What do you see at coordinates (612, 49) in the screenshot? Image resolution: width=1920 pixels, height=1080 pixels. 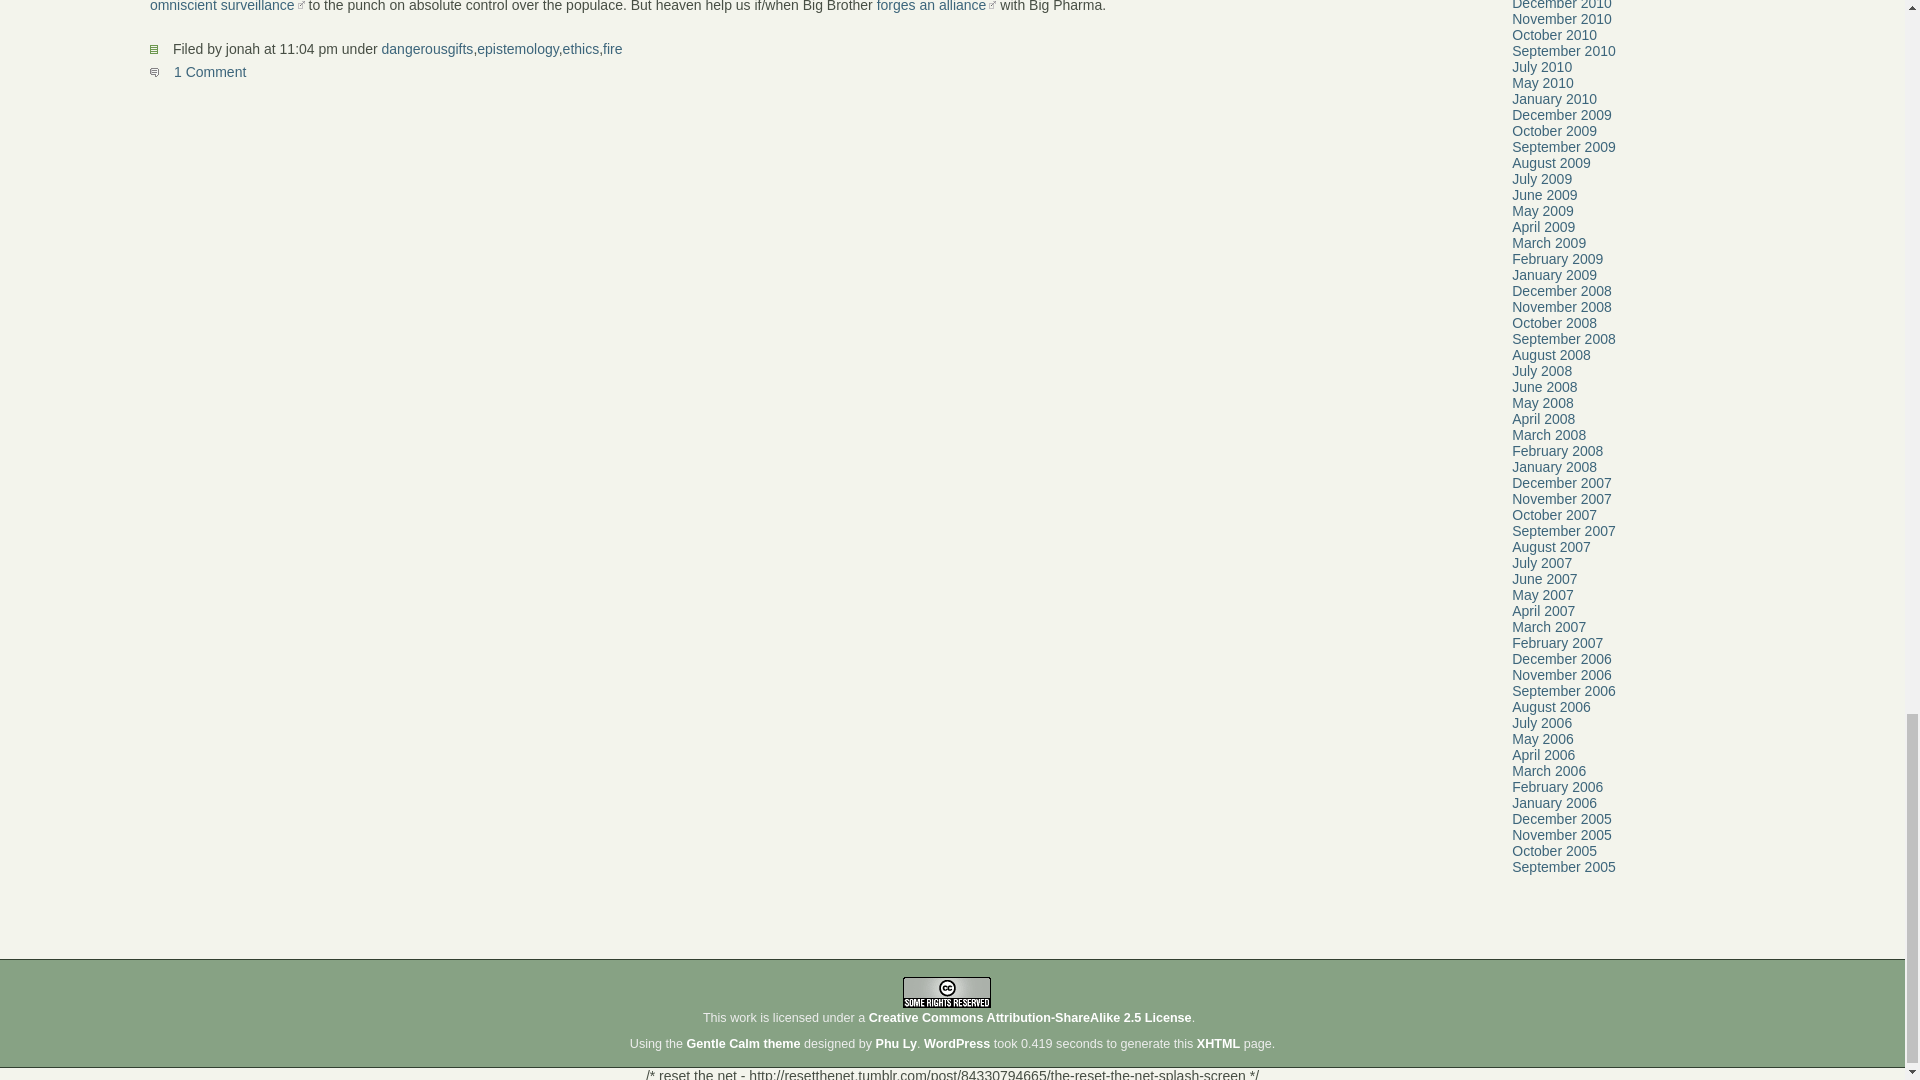 I see `fire` at bounding box center [612, 49].